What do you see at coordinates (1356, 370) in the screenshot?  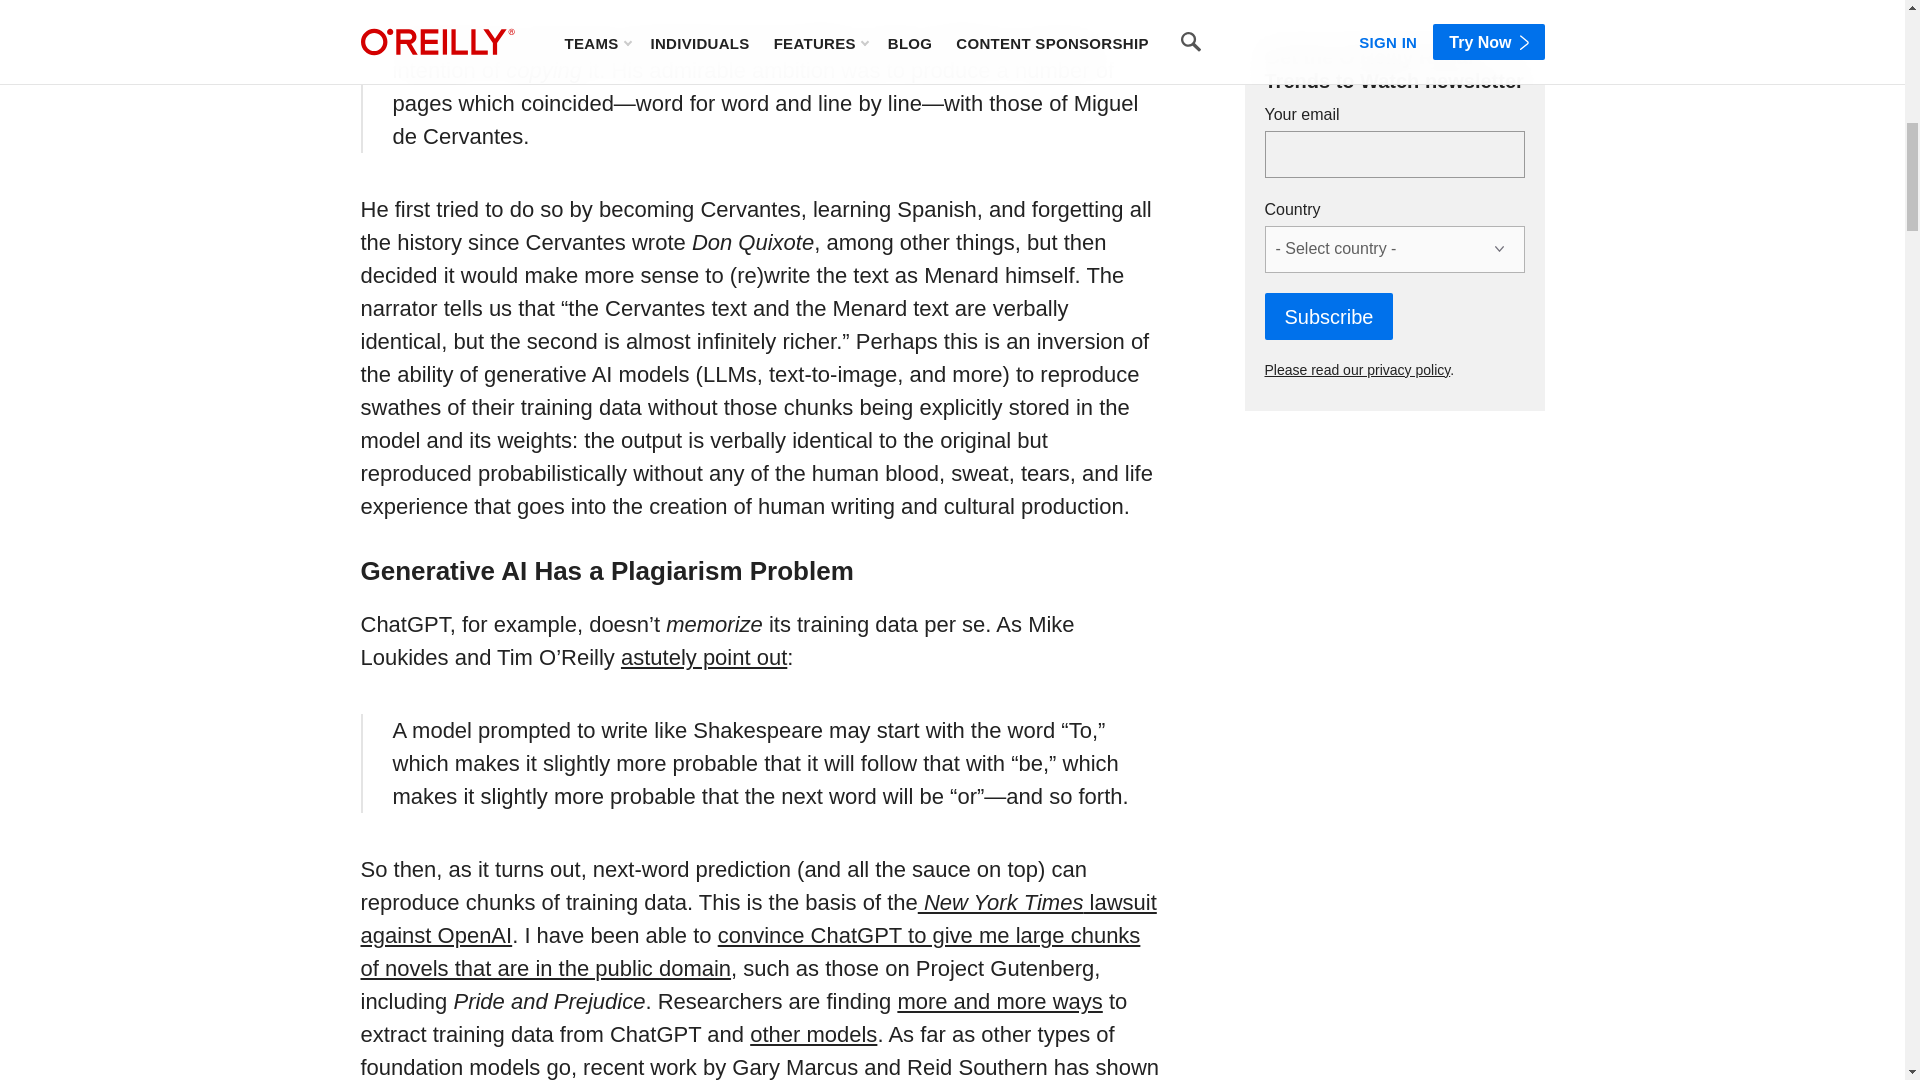 I see `Please read our privacy policy` at bounding box center [1356, 370].